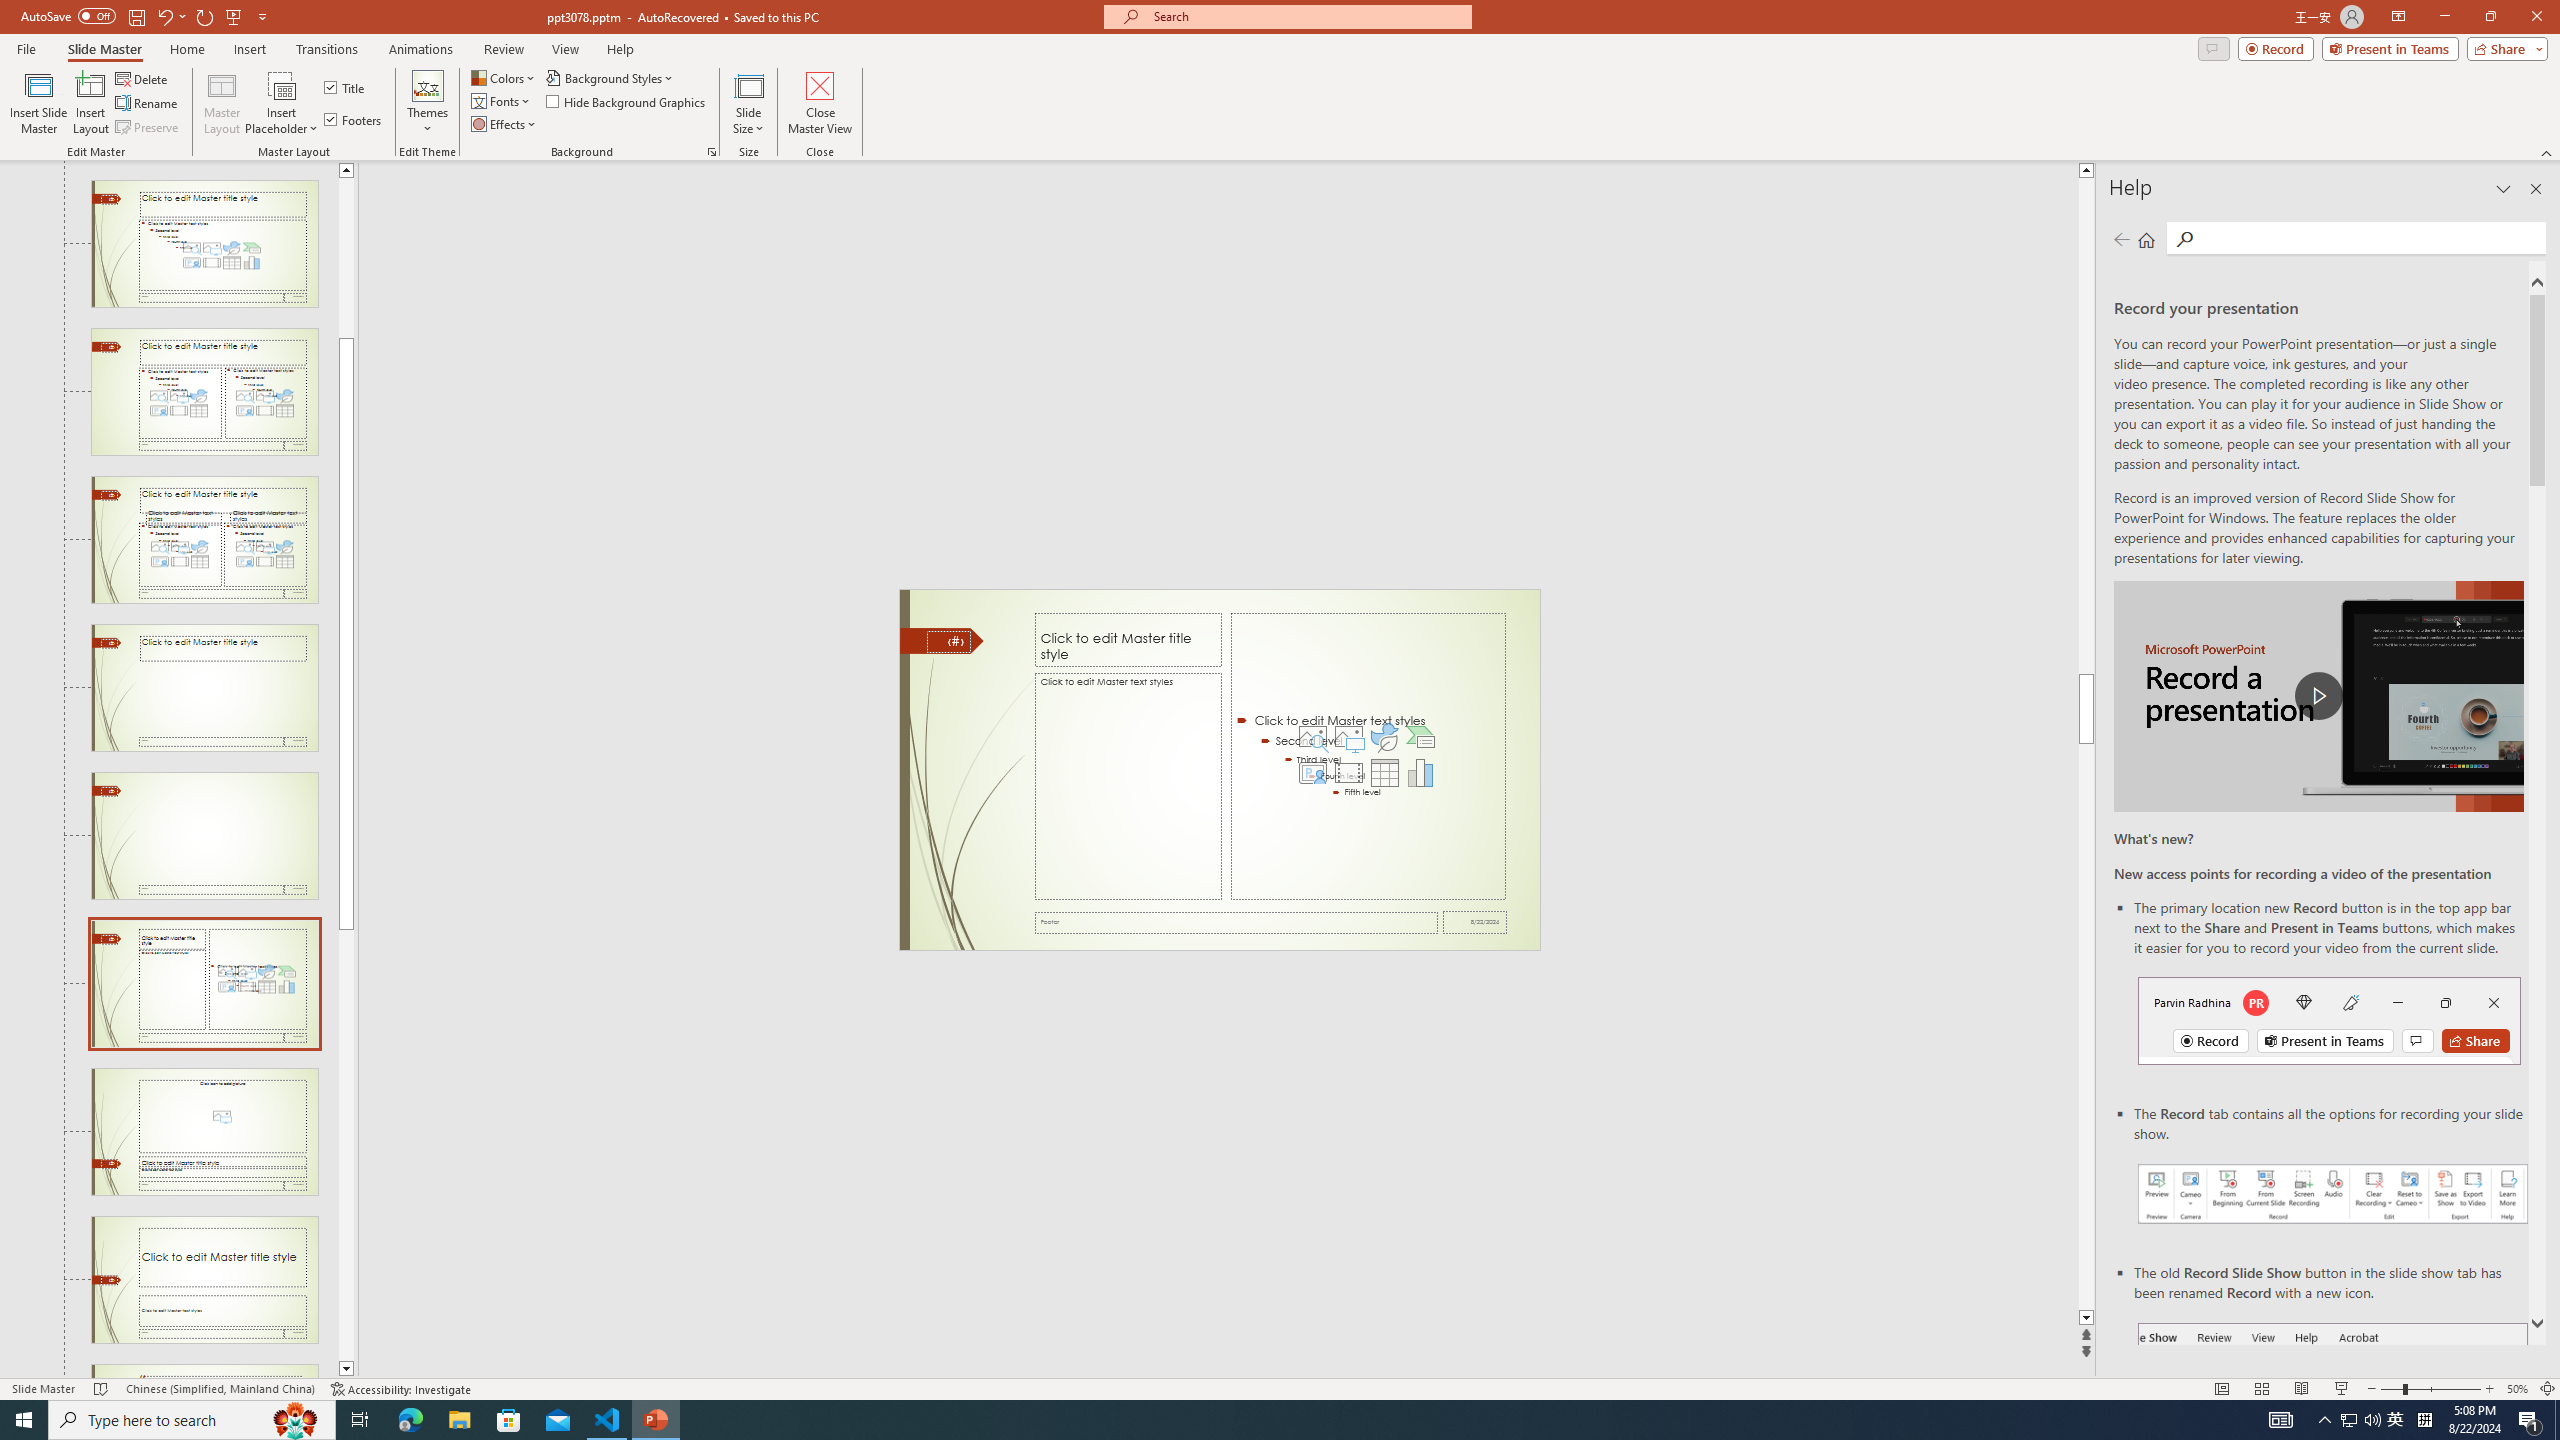 The height and width of the screenshot is (1440, 2560). I want to click on Fonts, so click(502, 100).